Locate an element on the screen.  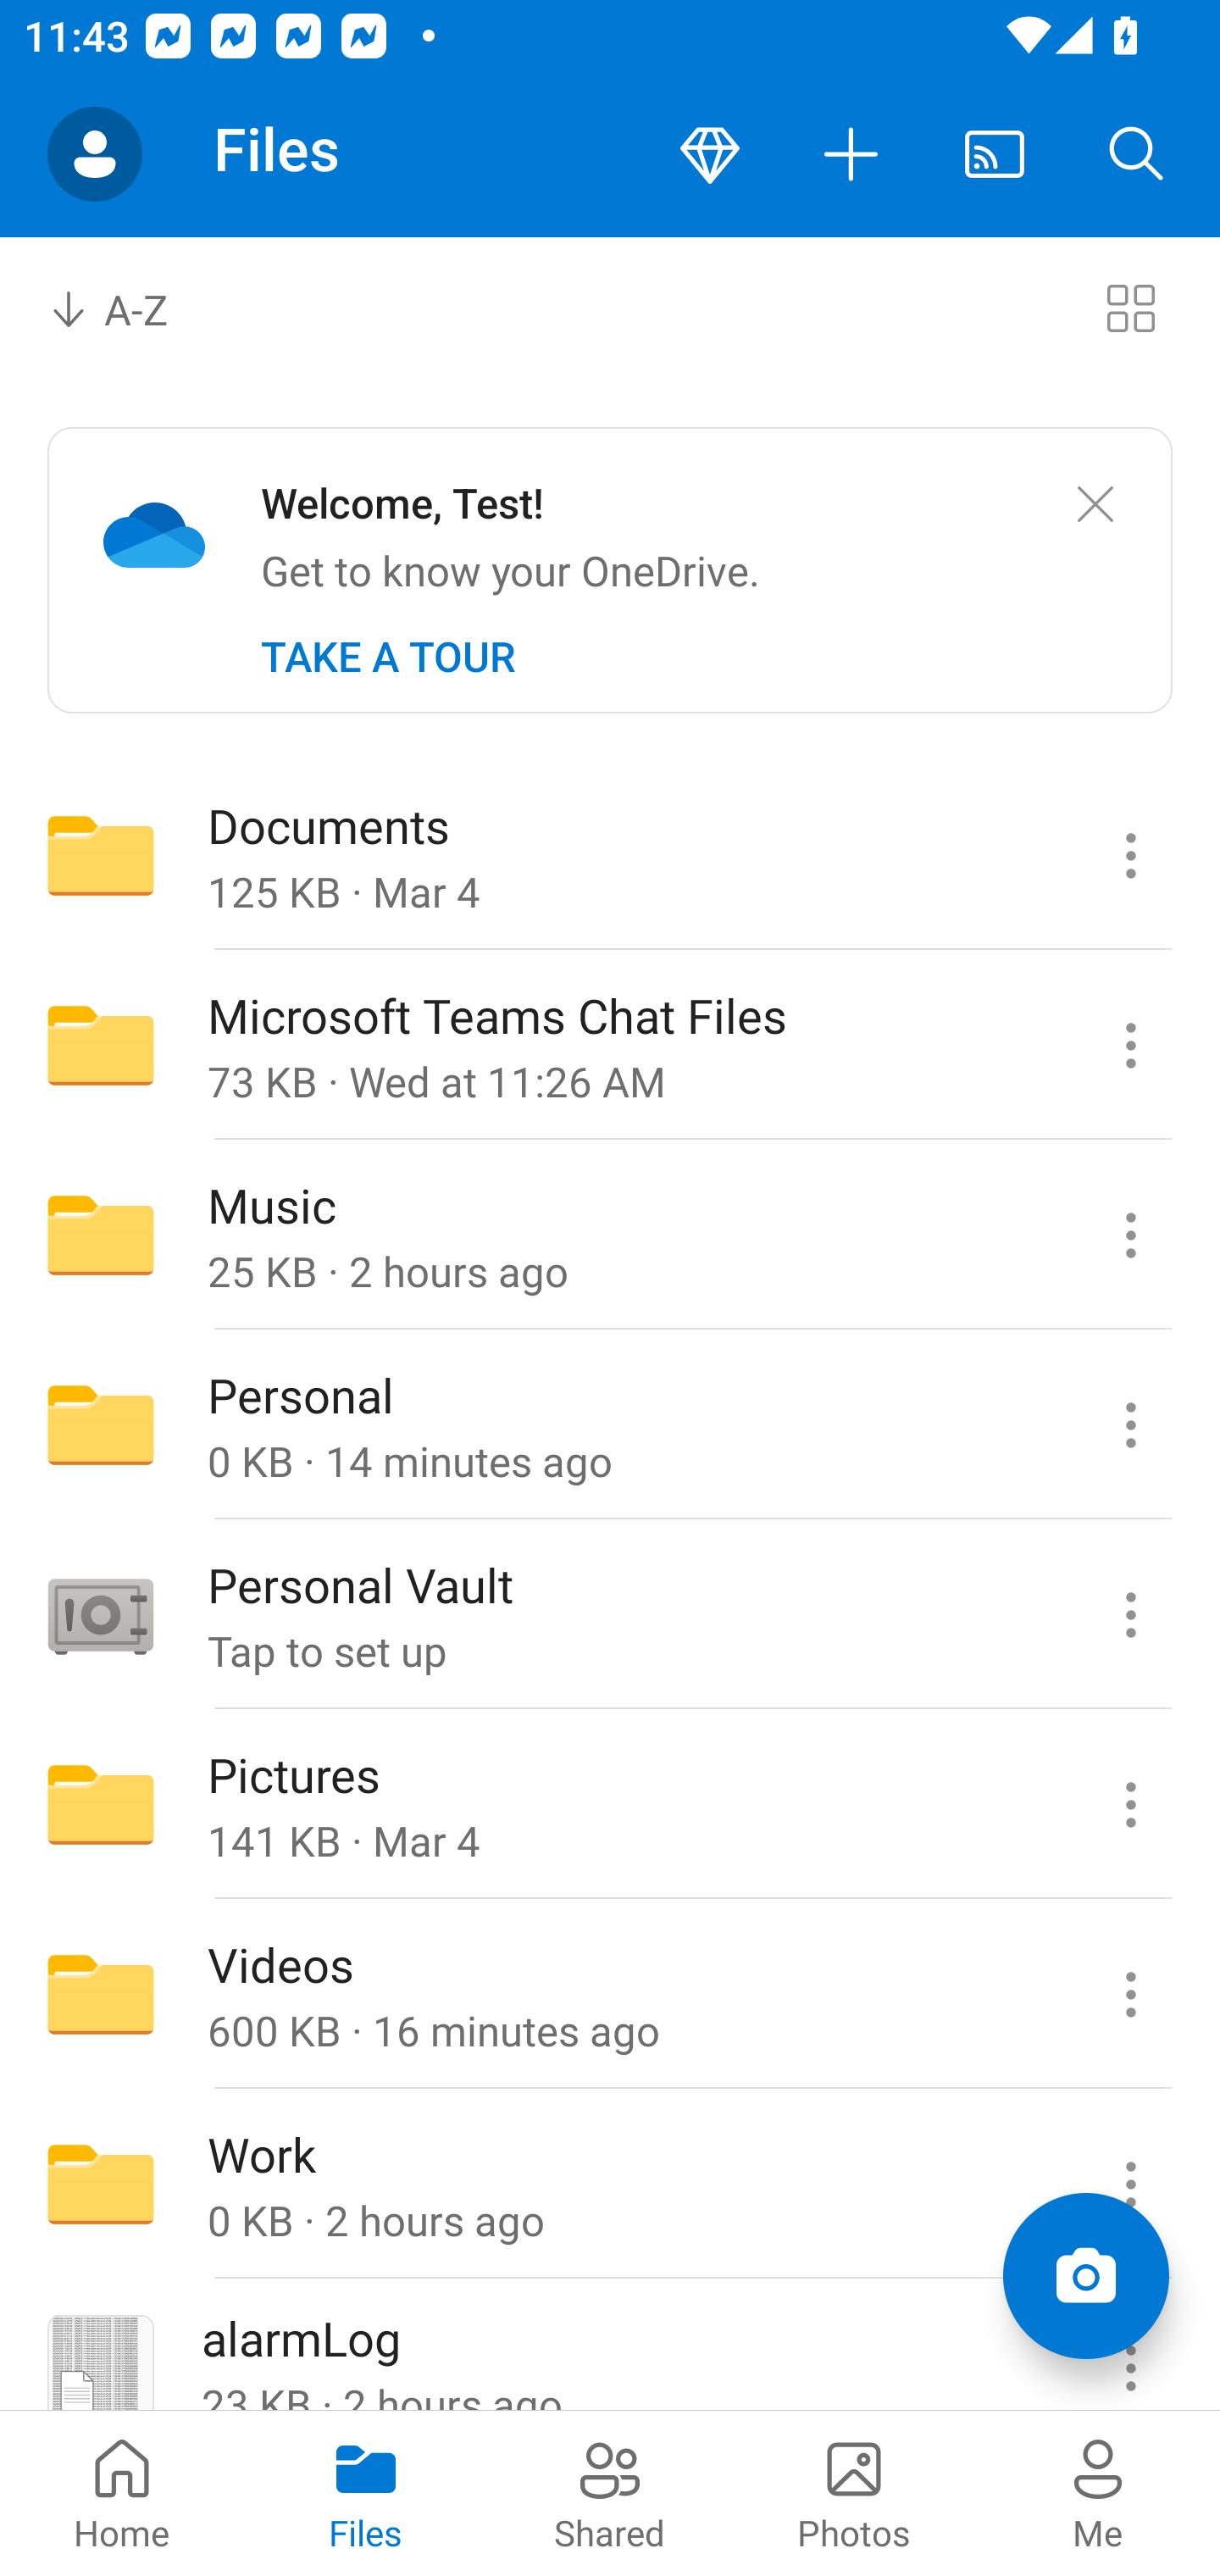
Home pivot Home is located at coordinates (122, 2493).